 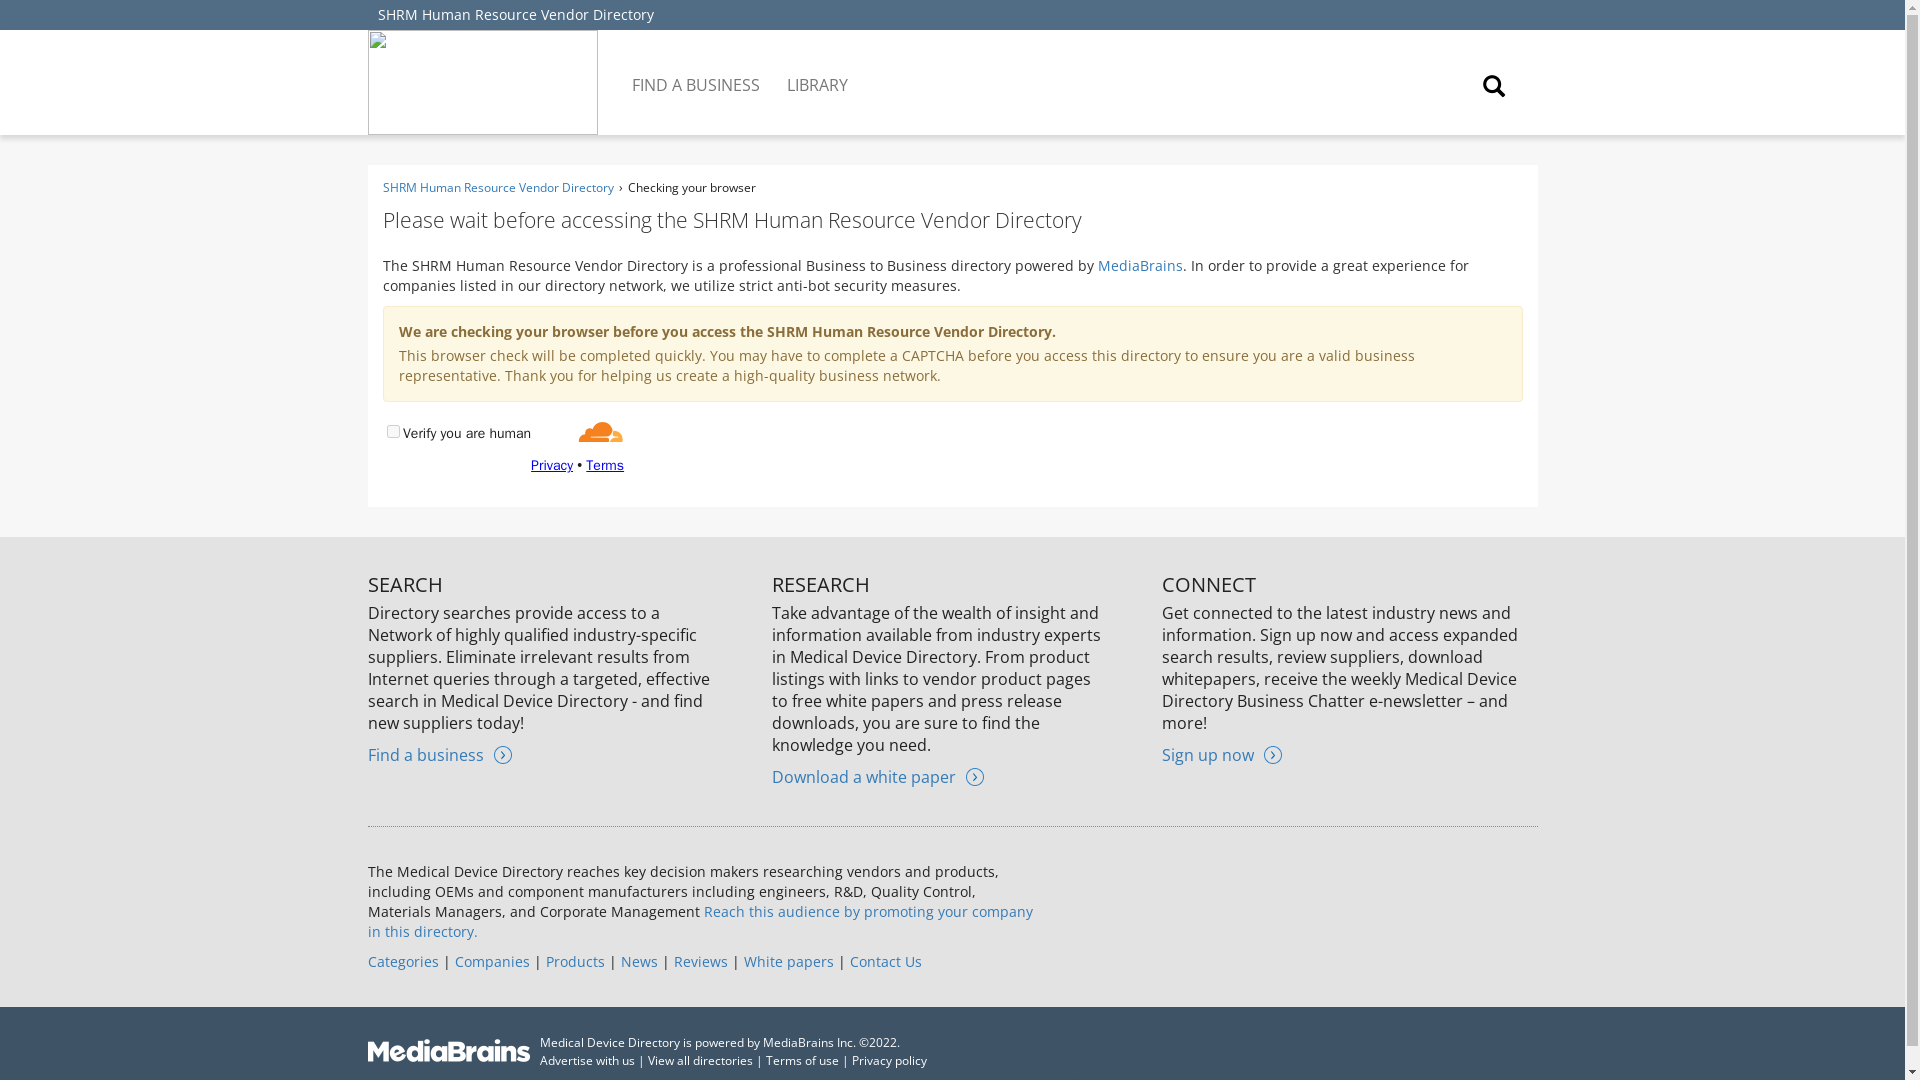 What do you see at coordinates (886, 960) in the screenshot?
I see `Contact Us` at bounding box center [886, 960].